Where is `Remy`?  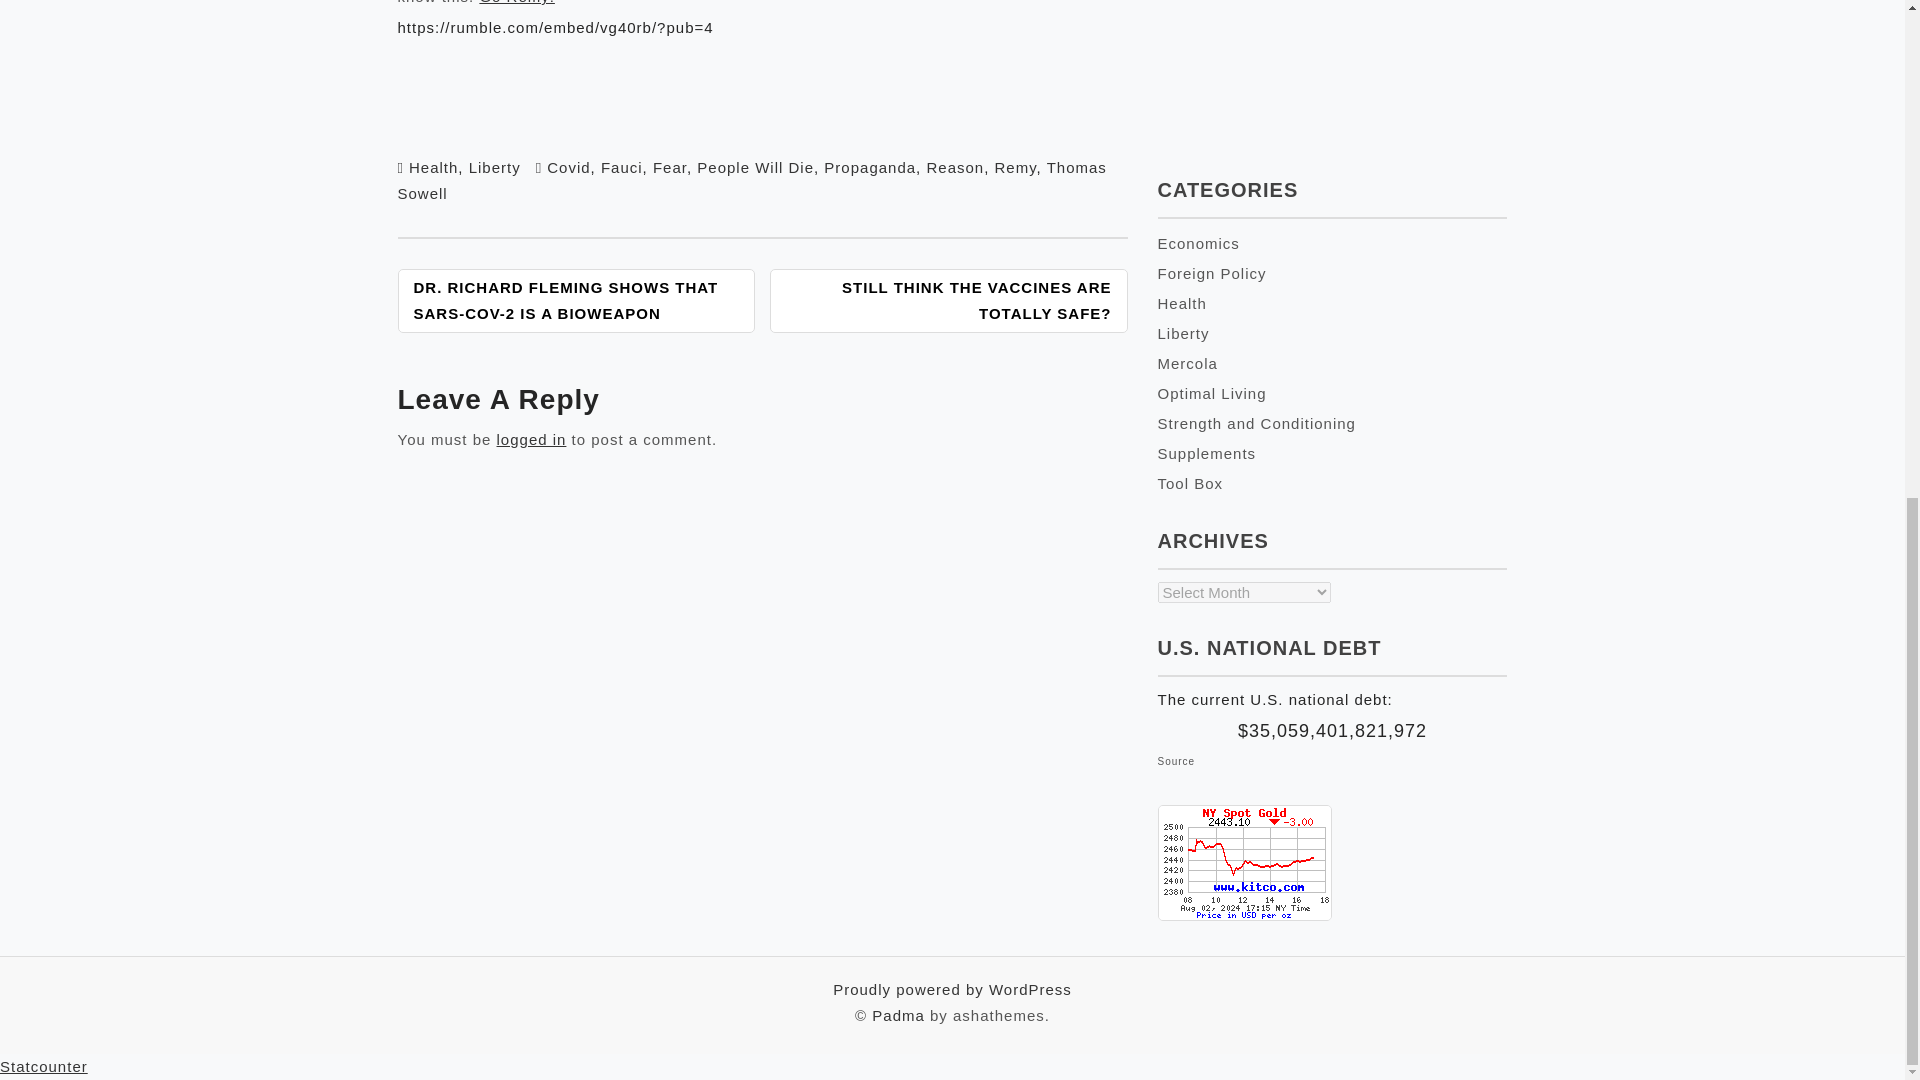
Remy is located at coordinates (1015, 167).